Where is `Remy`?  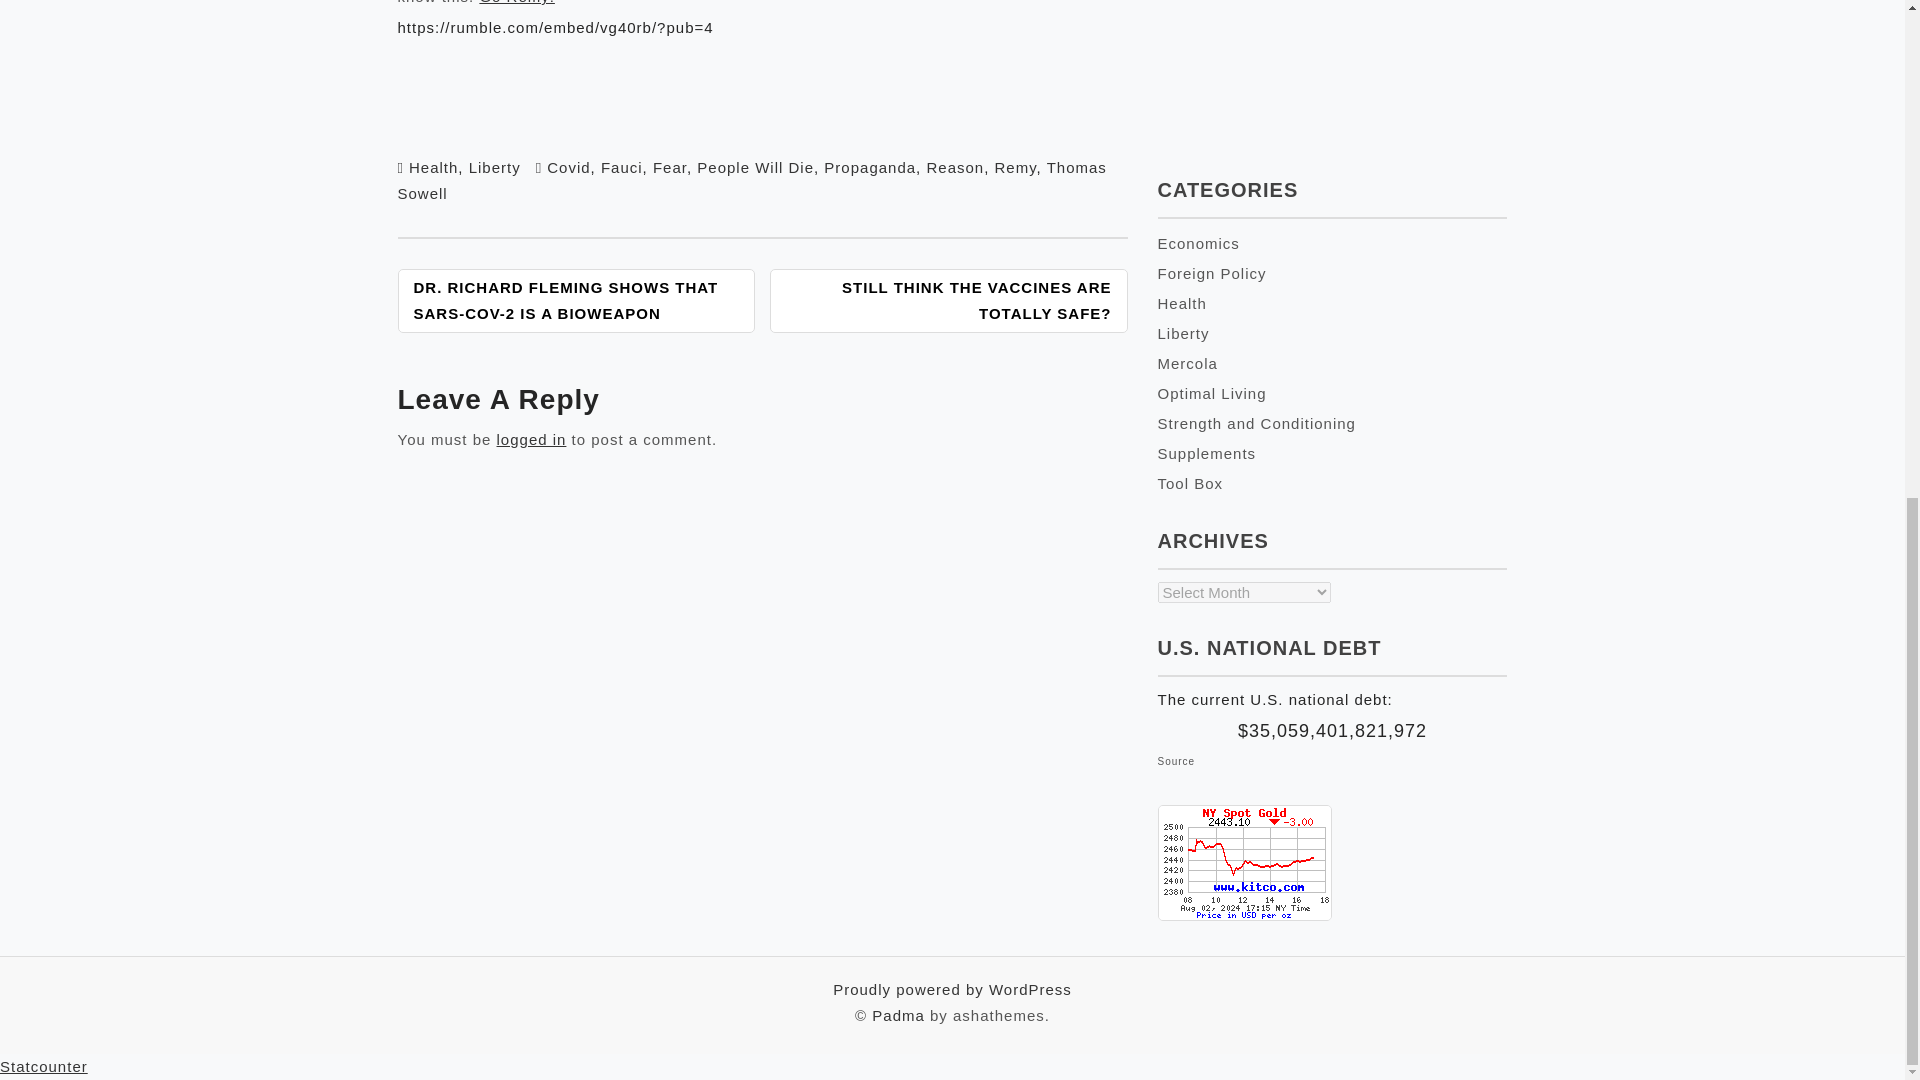
Remy is located at coordinates (1015, 167).